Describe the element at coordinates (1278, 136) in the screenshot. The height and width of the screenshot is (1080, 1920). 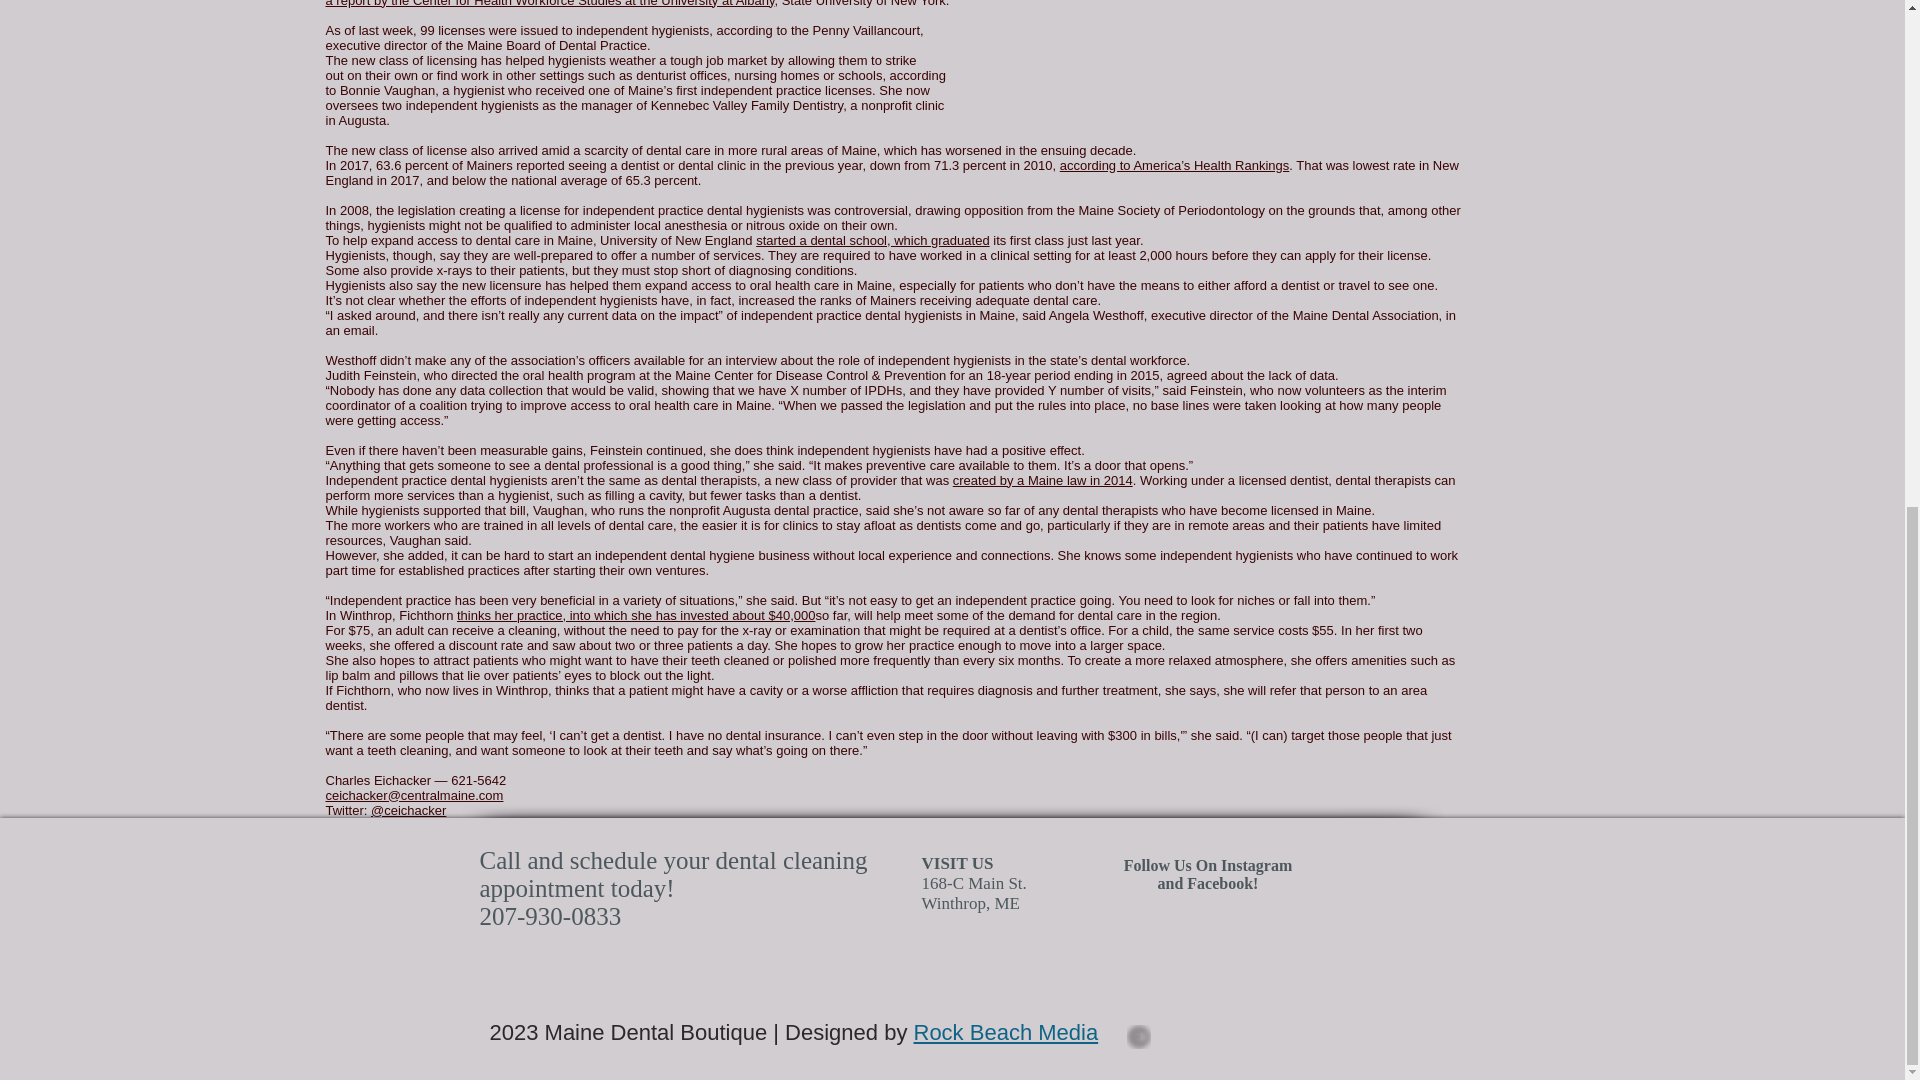
I see `Embedded Content` at that location.